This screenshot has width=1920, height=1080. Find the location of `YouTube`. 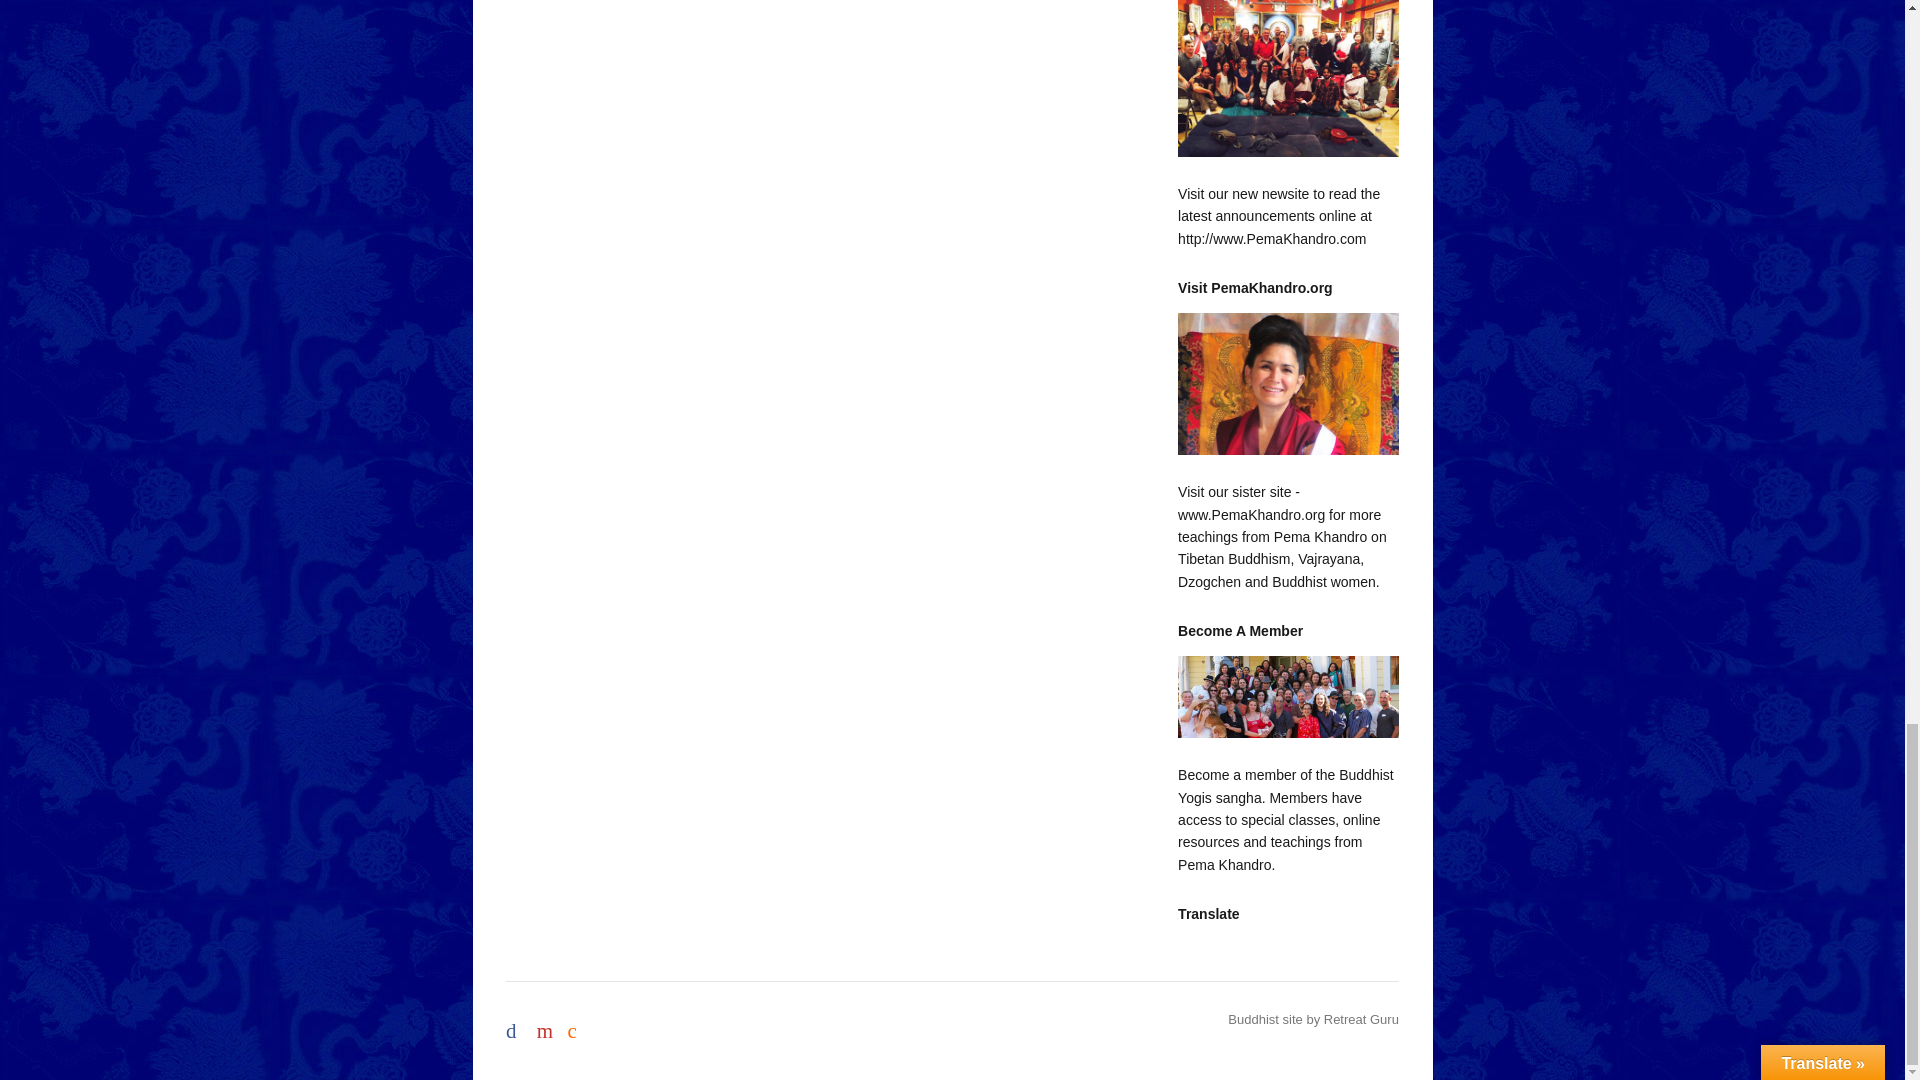

YouTube is located at coordinates (548, 1026).